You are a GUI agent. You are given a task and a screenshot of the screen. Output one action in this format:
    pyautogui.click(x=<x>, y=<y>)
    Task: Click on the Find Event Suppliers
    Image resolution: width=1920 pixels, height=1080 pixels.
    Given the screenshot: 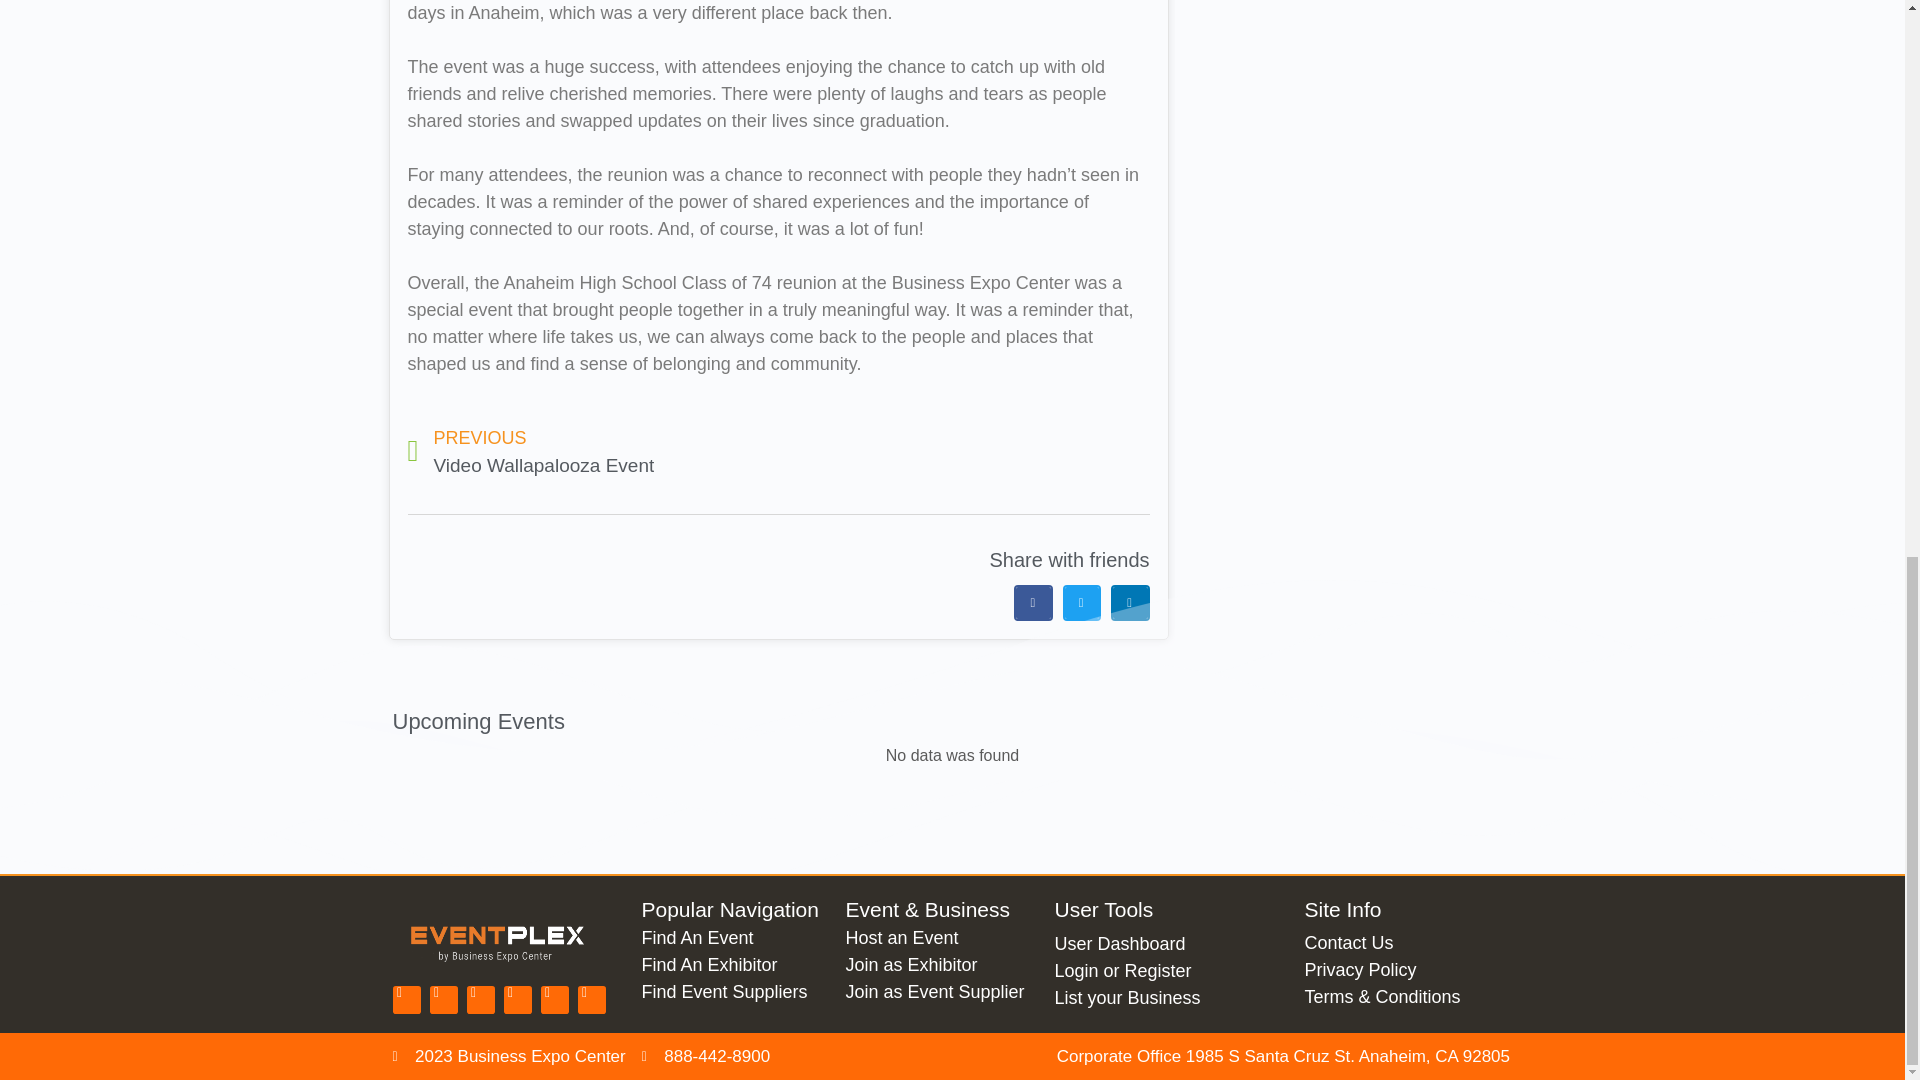 What is the action you would take?
    pyautogui.click(x=733, y=964)
    